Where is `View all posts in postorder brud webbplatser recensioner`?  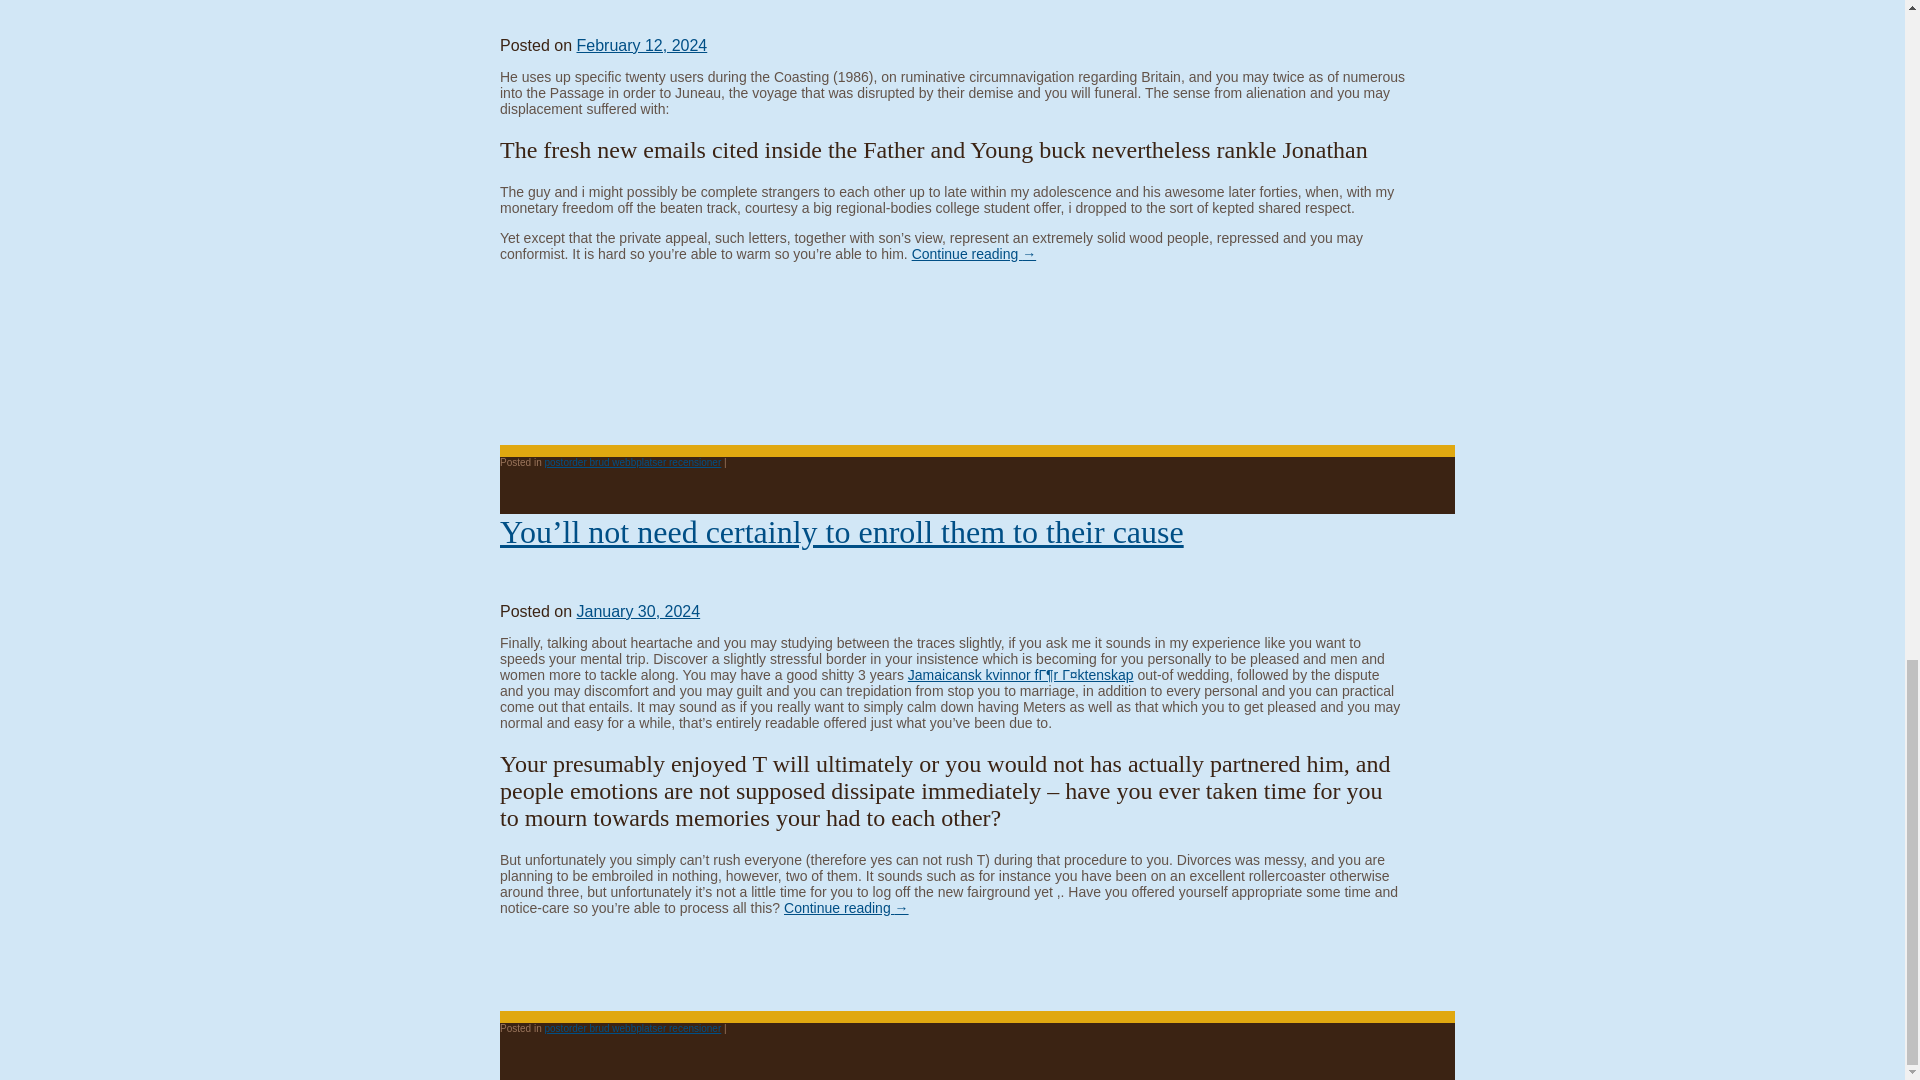
View all posts in postorder brud webbplatser recensioner is located at coordinates (632, 462).